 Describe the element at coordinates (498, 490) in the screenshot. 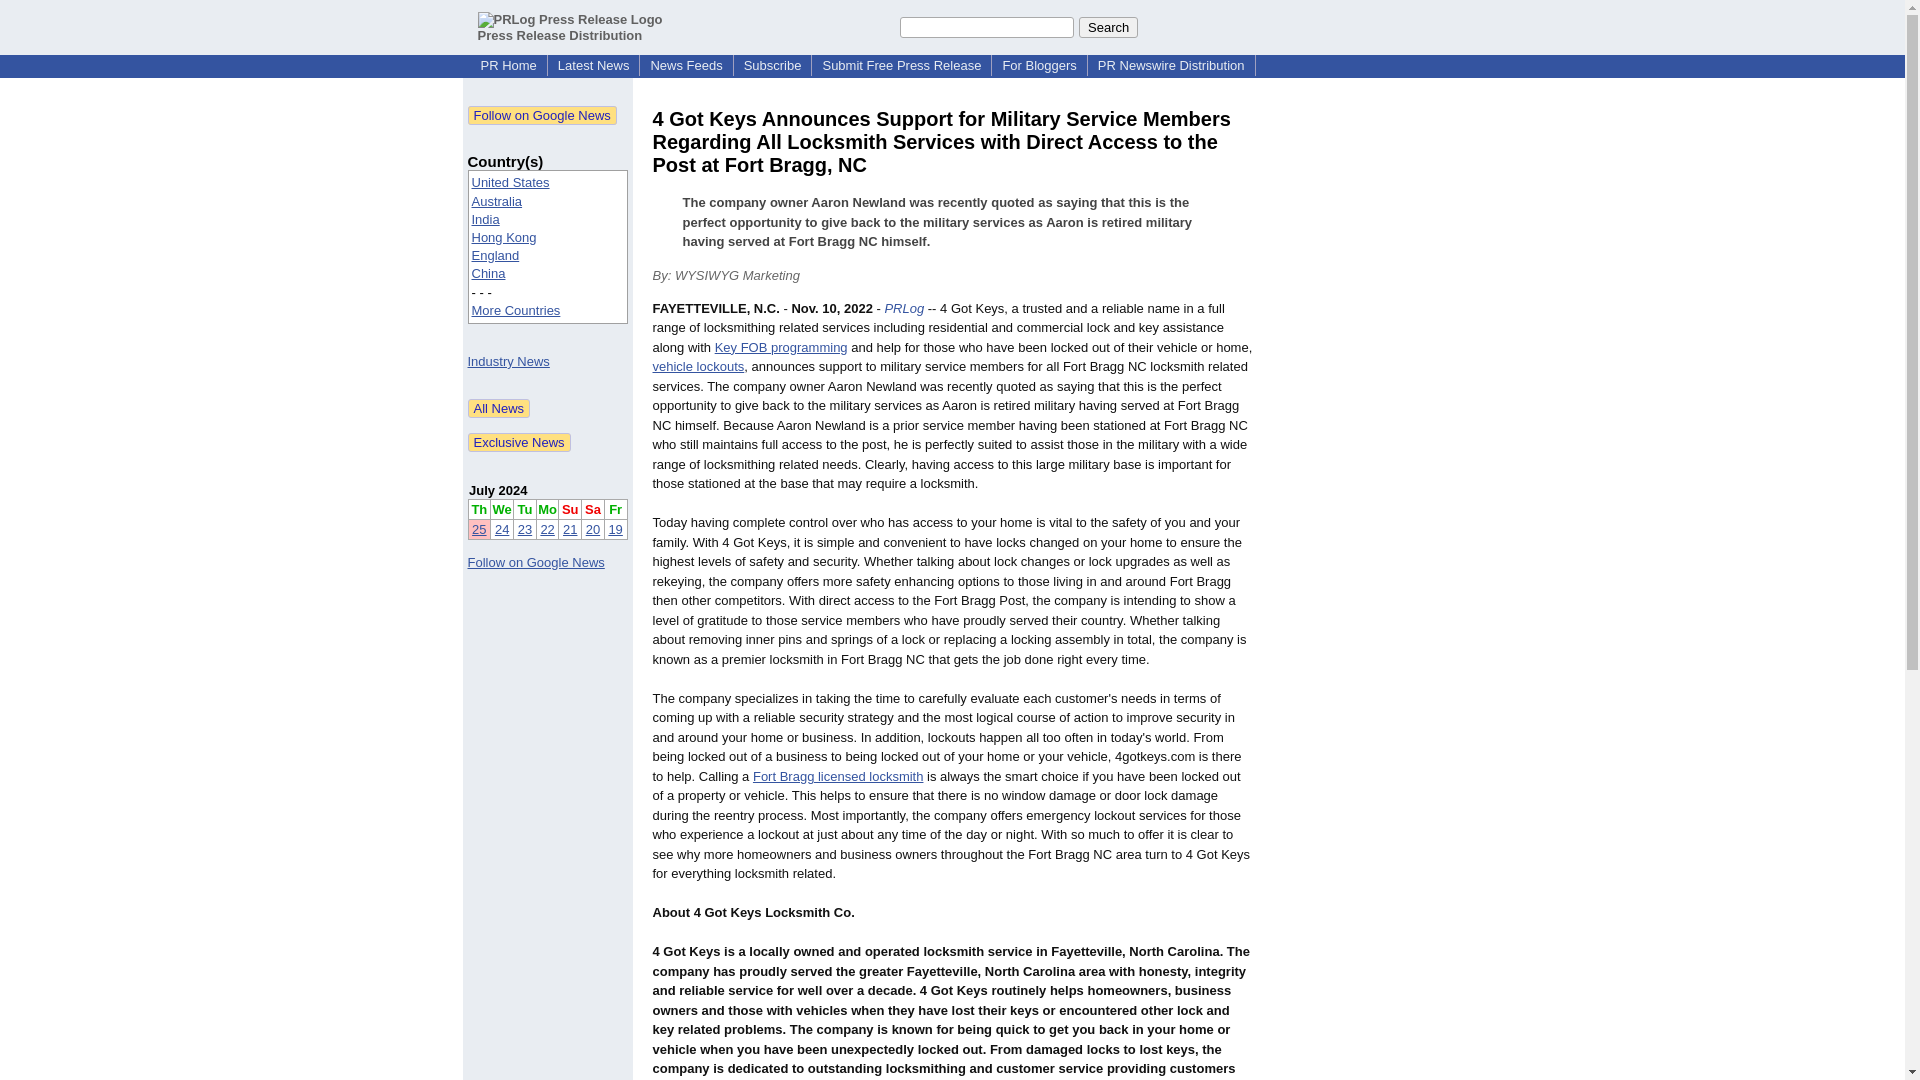

I see `July 2024` at that location.